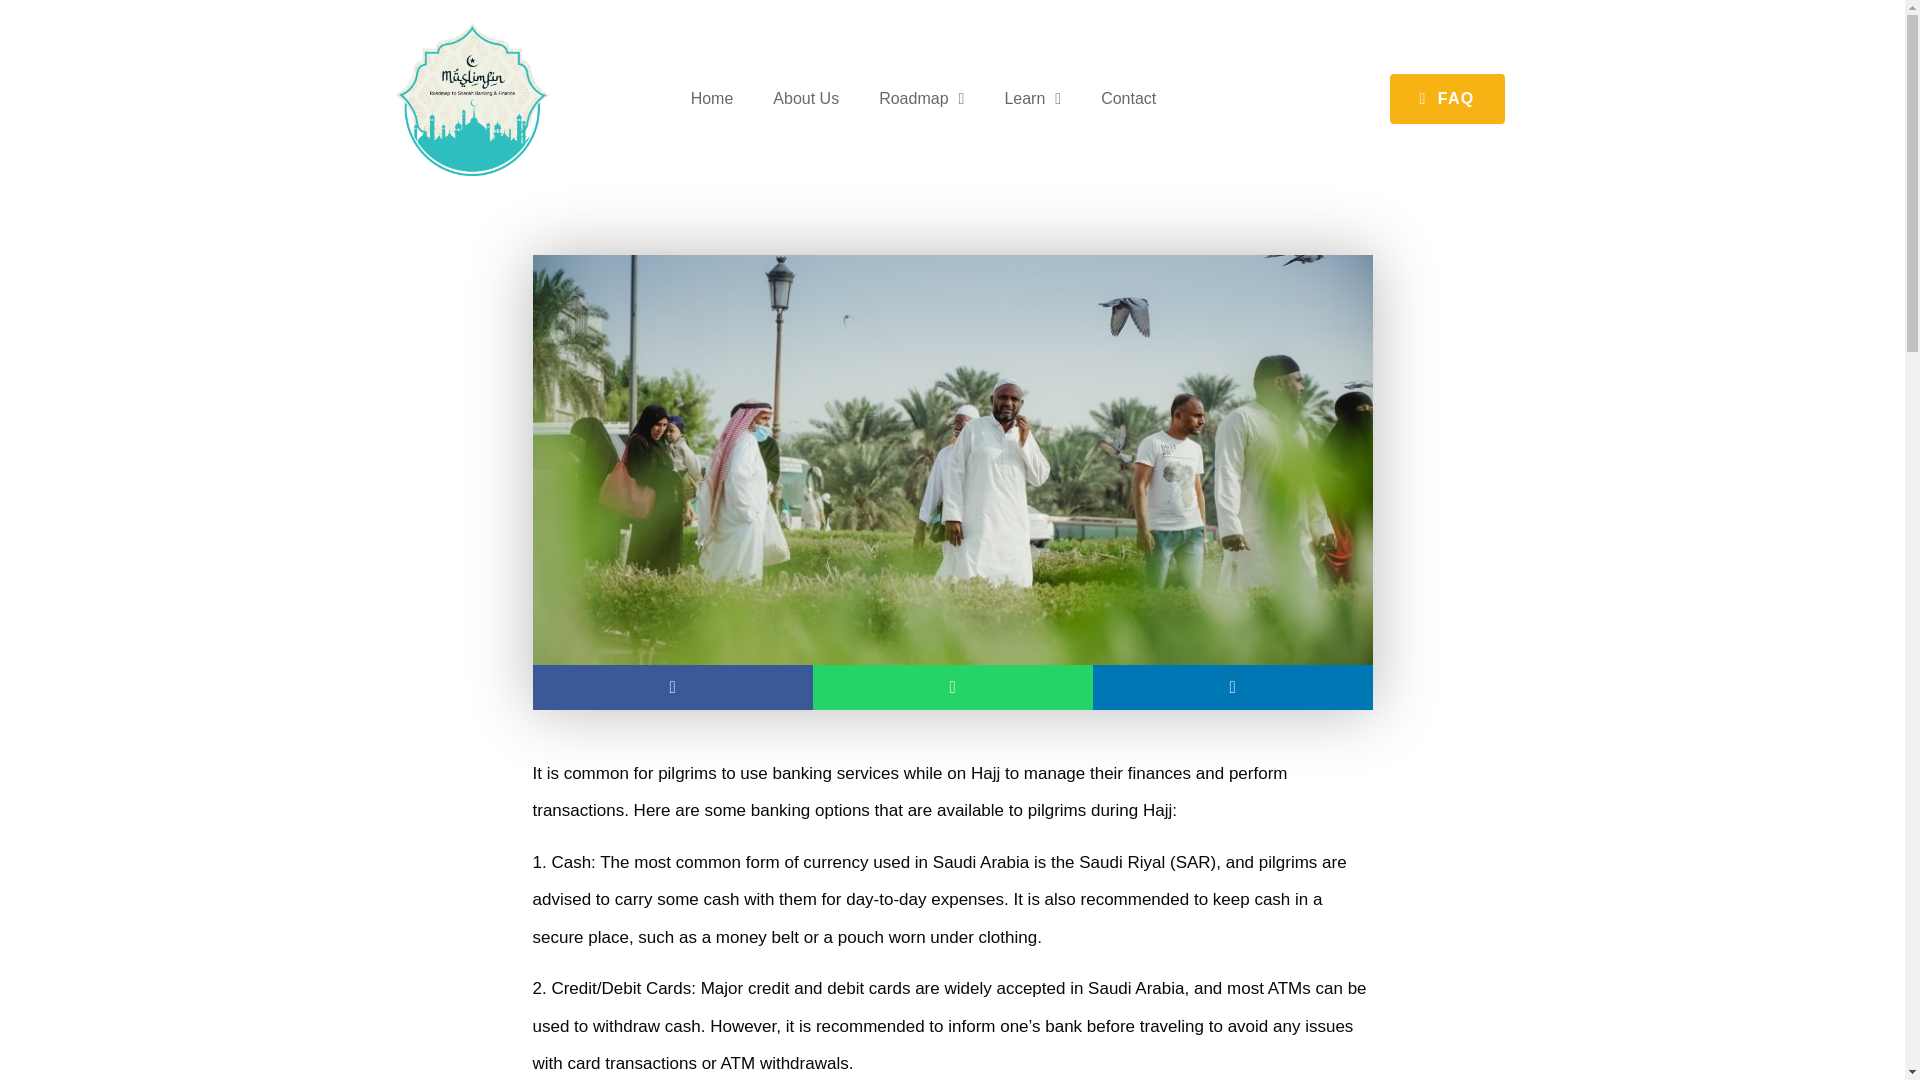 Image resolution: width=1920 pixels, height=1080 pixels. I want to click on About Us, so click(805, 98).